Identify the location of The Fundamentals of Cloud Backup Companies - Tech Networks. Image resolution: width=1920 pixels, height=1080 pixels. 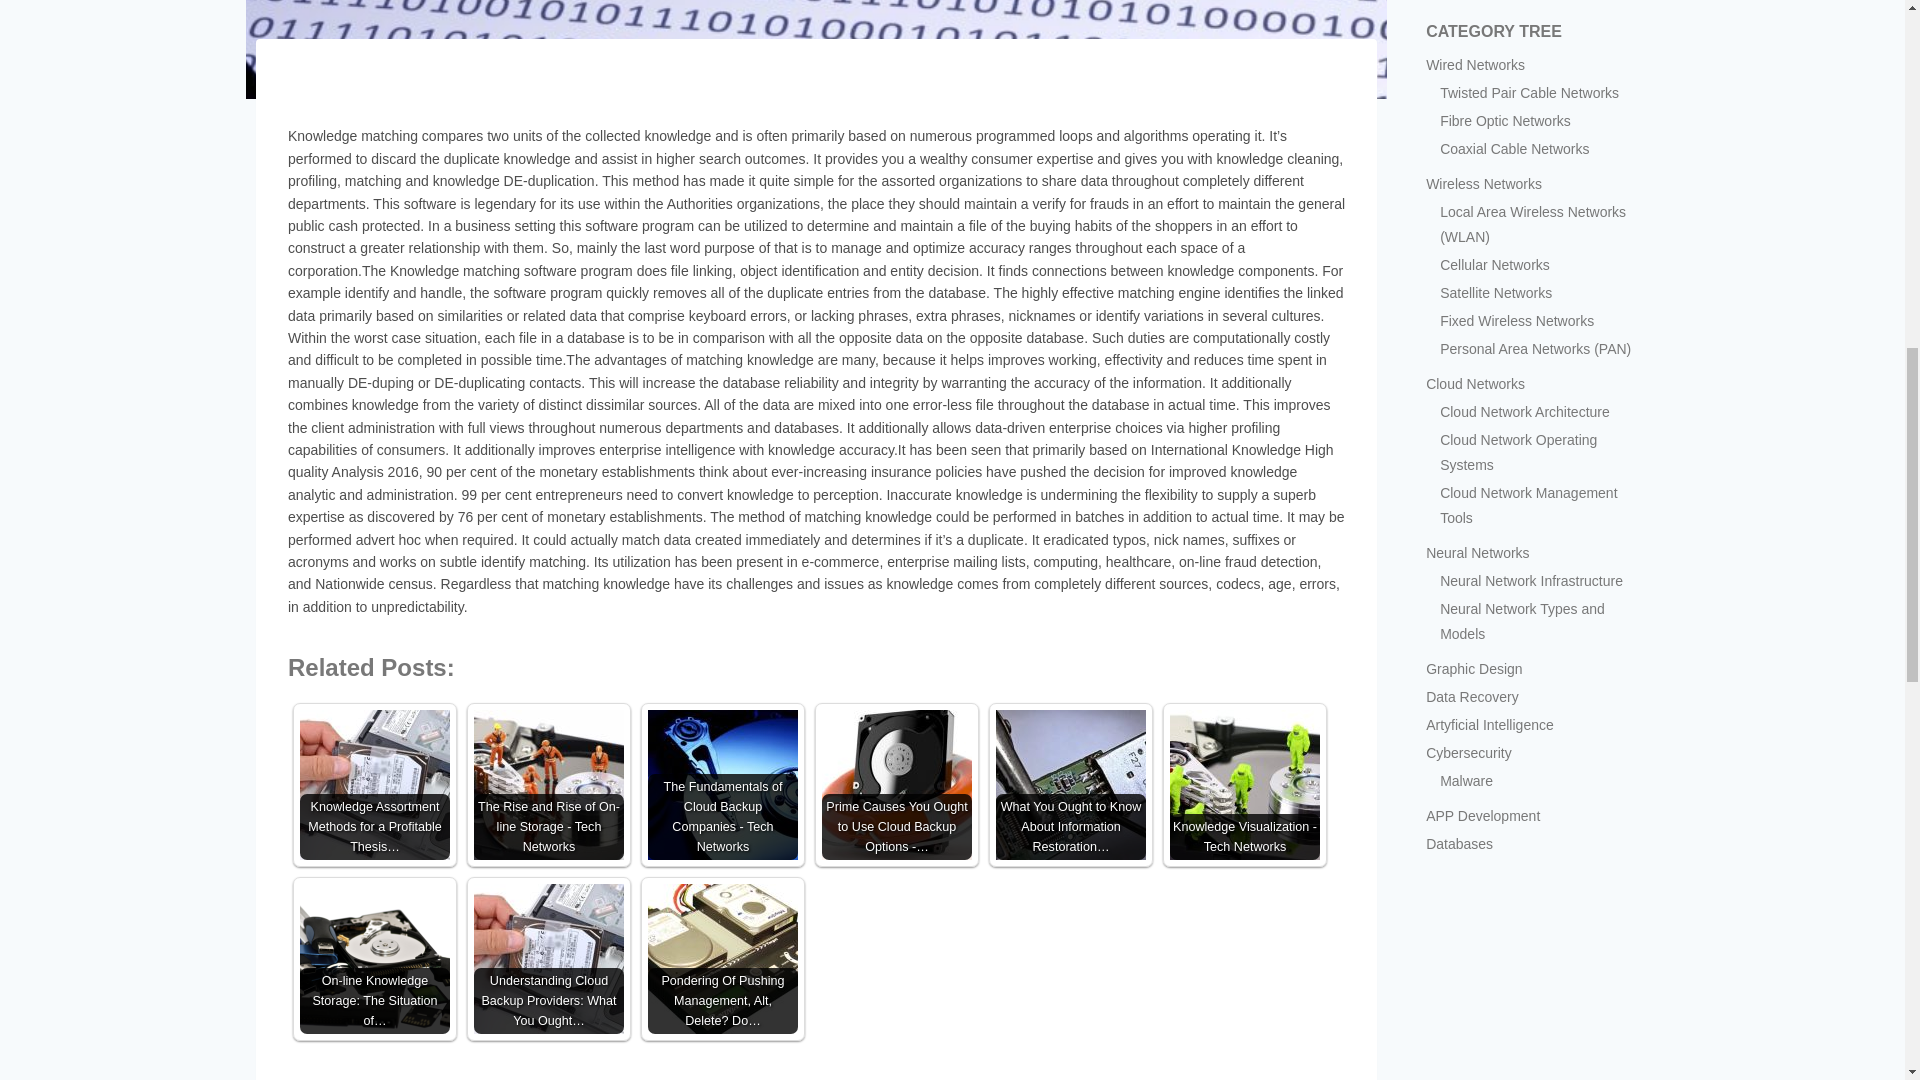
(723, 784).